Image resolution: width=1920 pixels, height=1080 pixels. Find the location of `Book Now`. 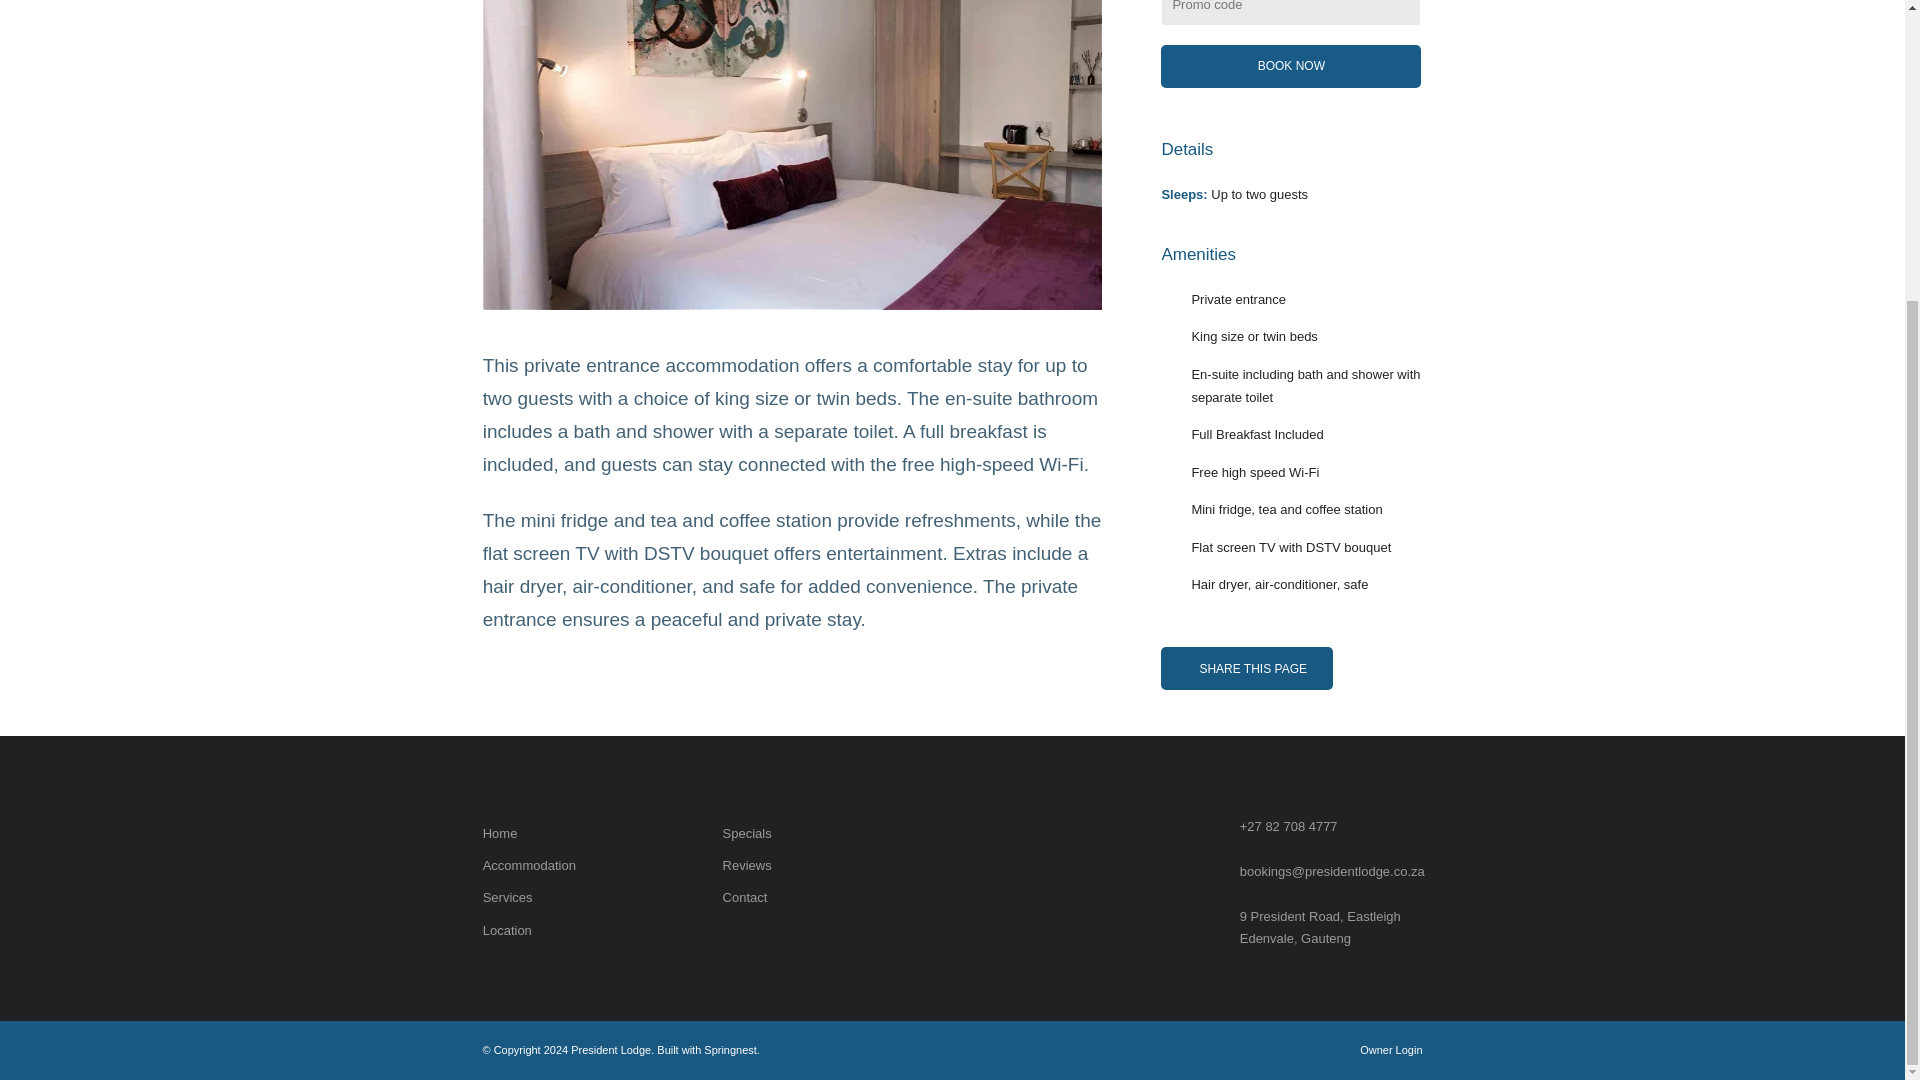

Book Now is located at coordinates (1290, 66).